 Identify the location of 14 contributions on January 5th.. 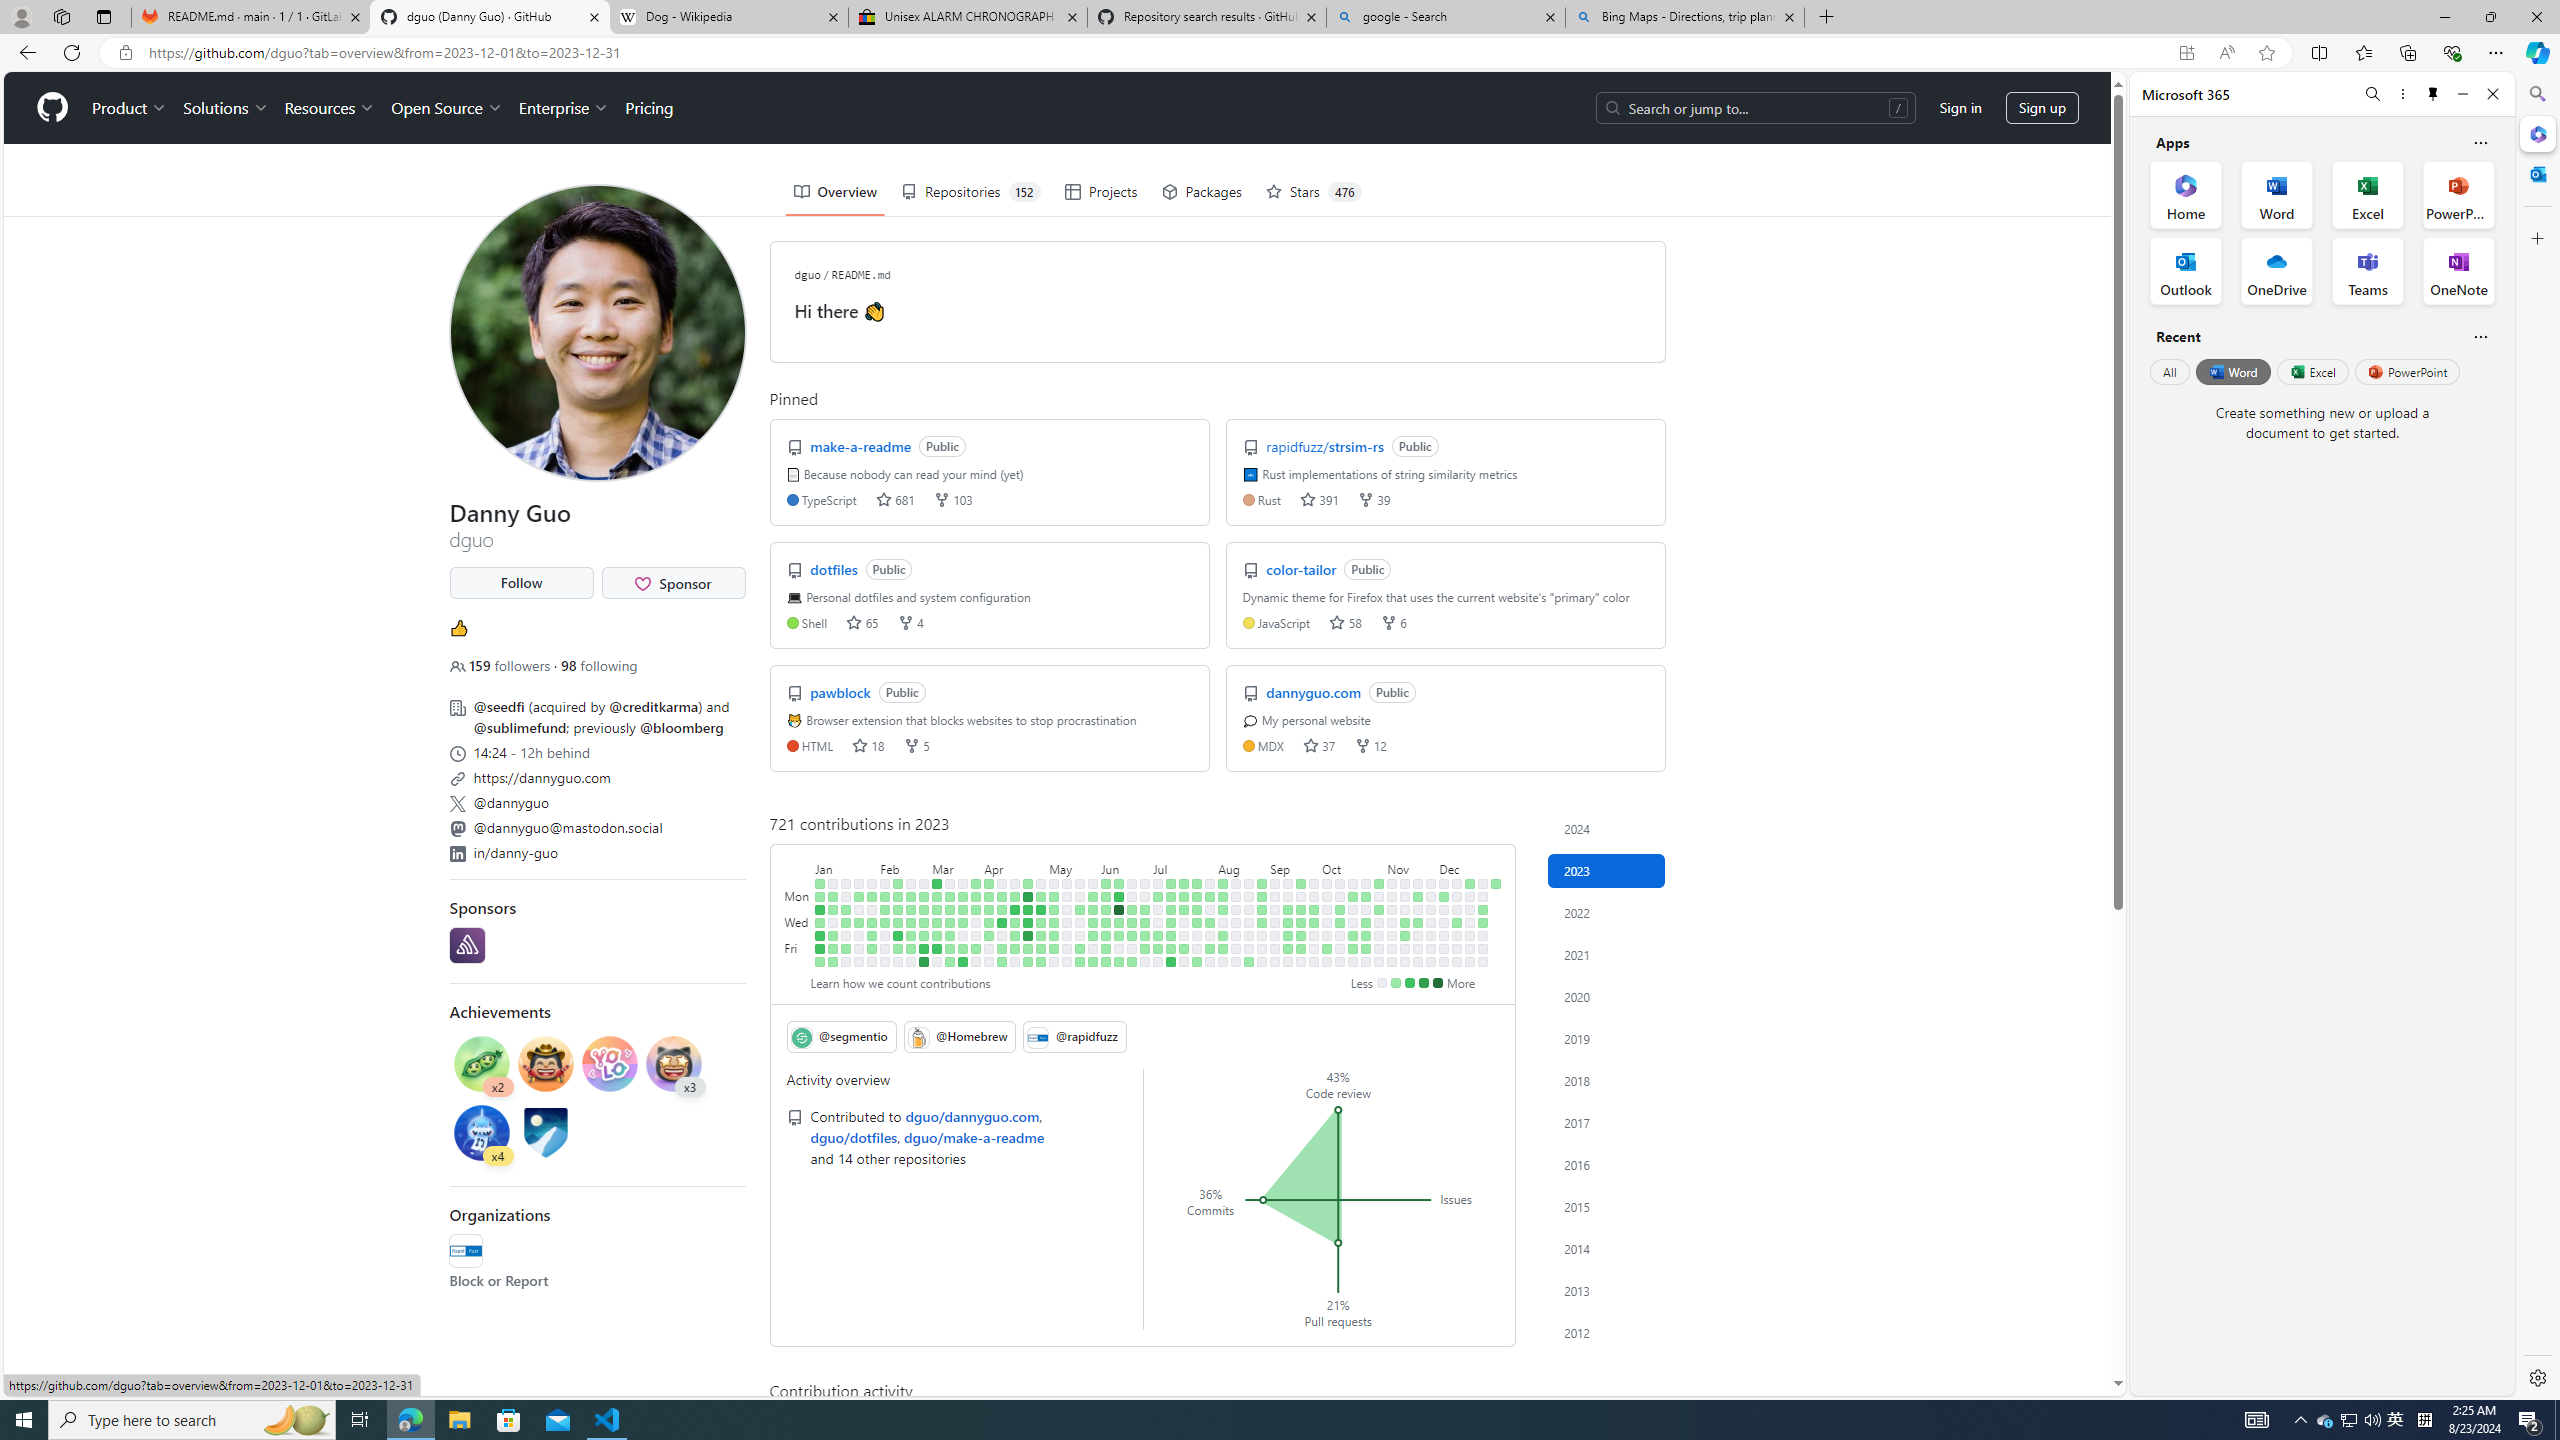
(820, 935).